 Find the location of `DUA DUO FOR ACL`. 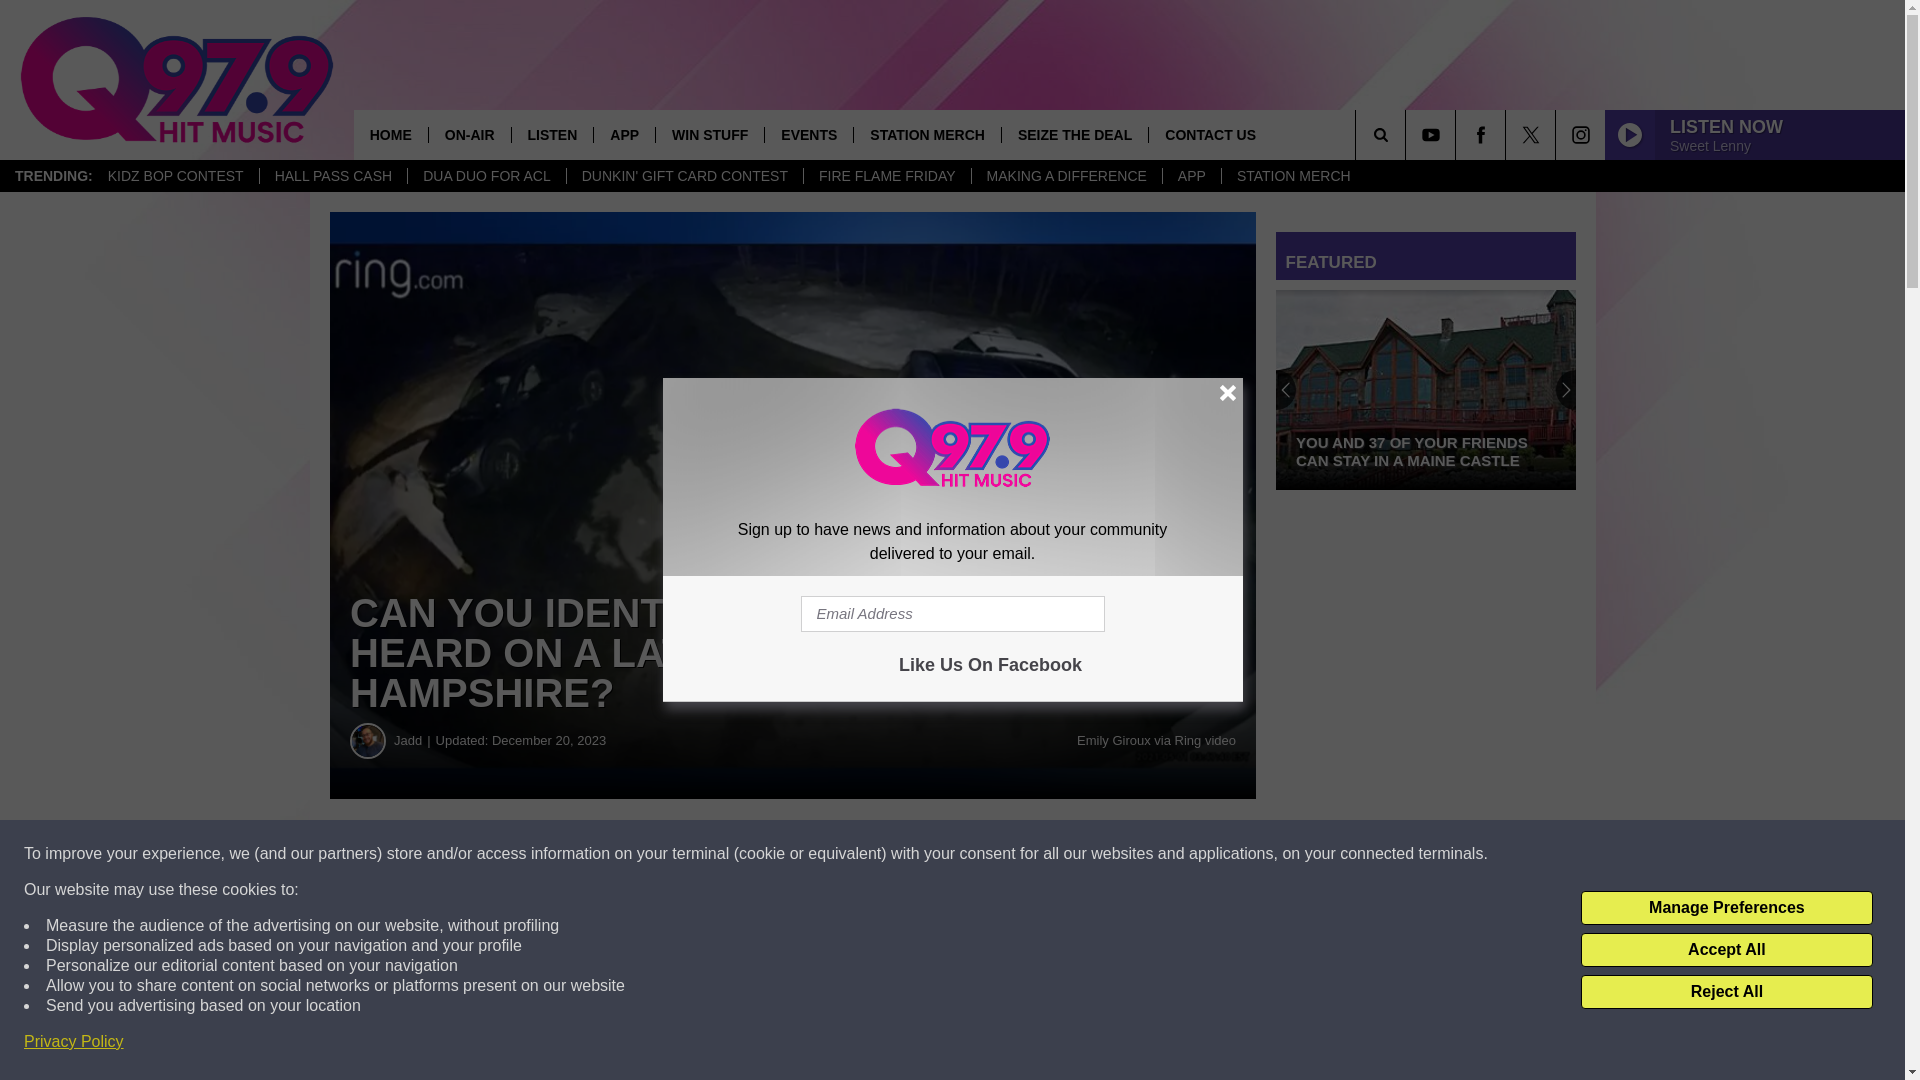

DUA DUO FOR ACL is located at coordinates (486, 176).